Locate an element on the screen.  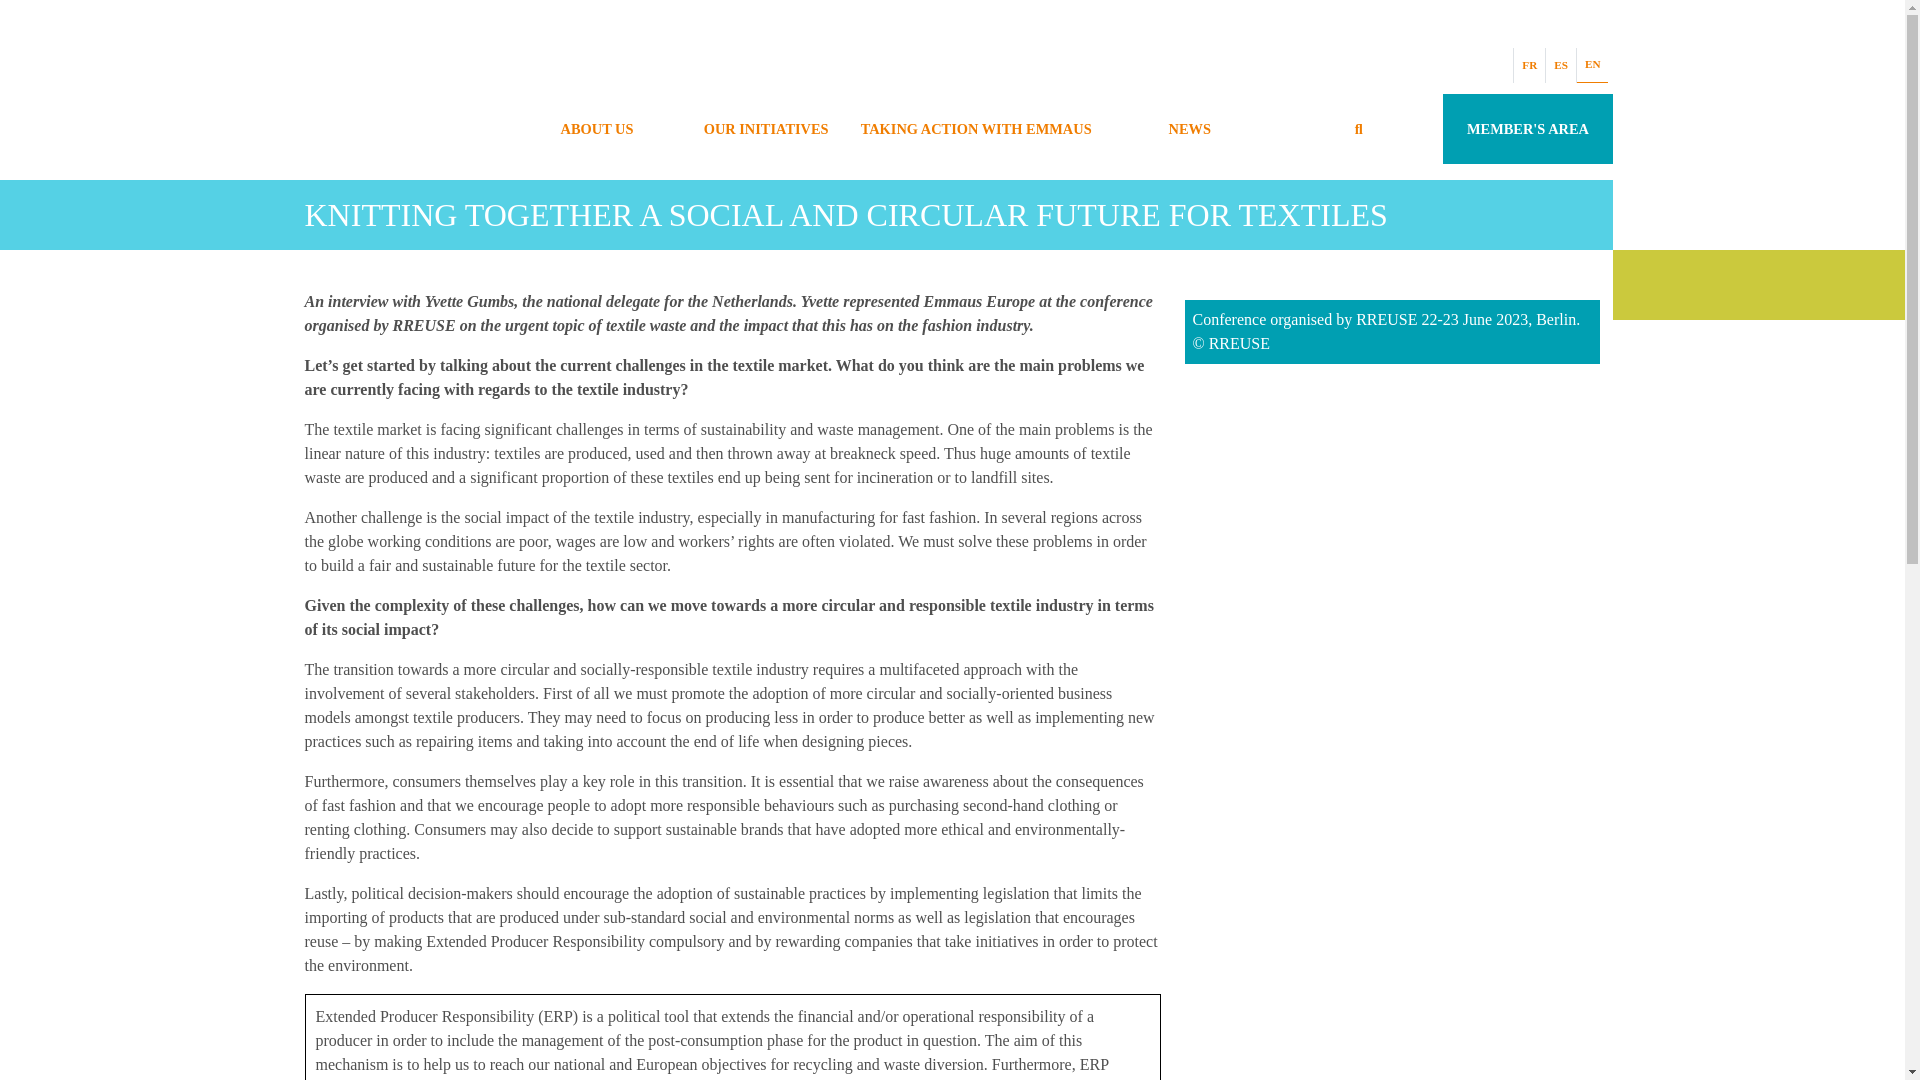
MEMBER'S AREA is located at coordinates (1528, 128).